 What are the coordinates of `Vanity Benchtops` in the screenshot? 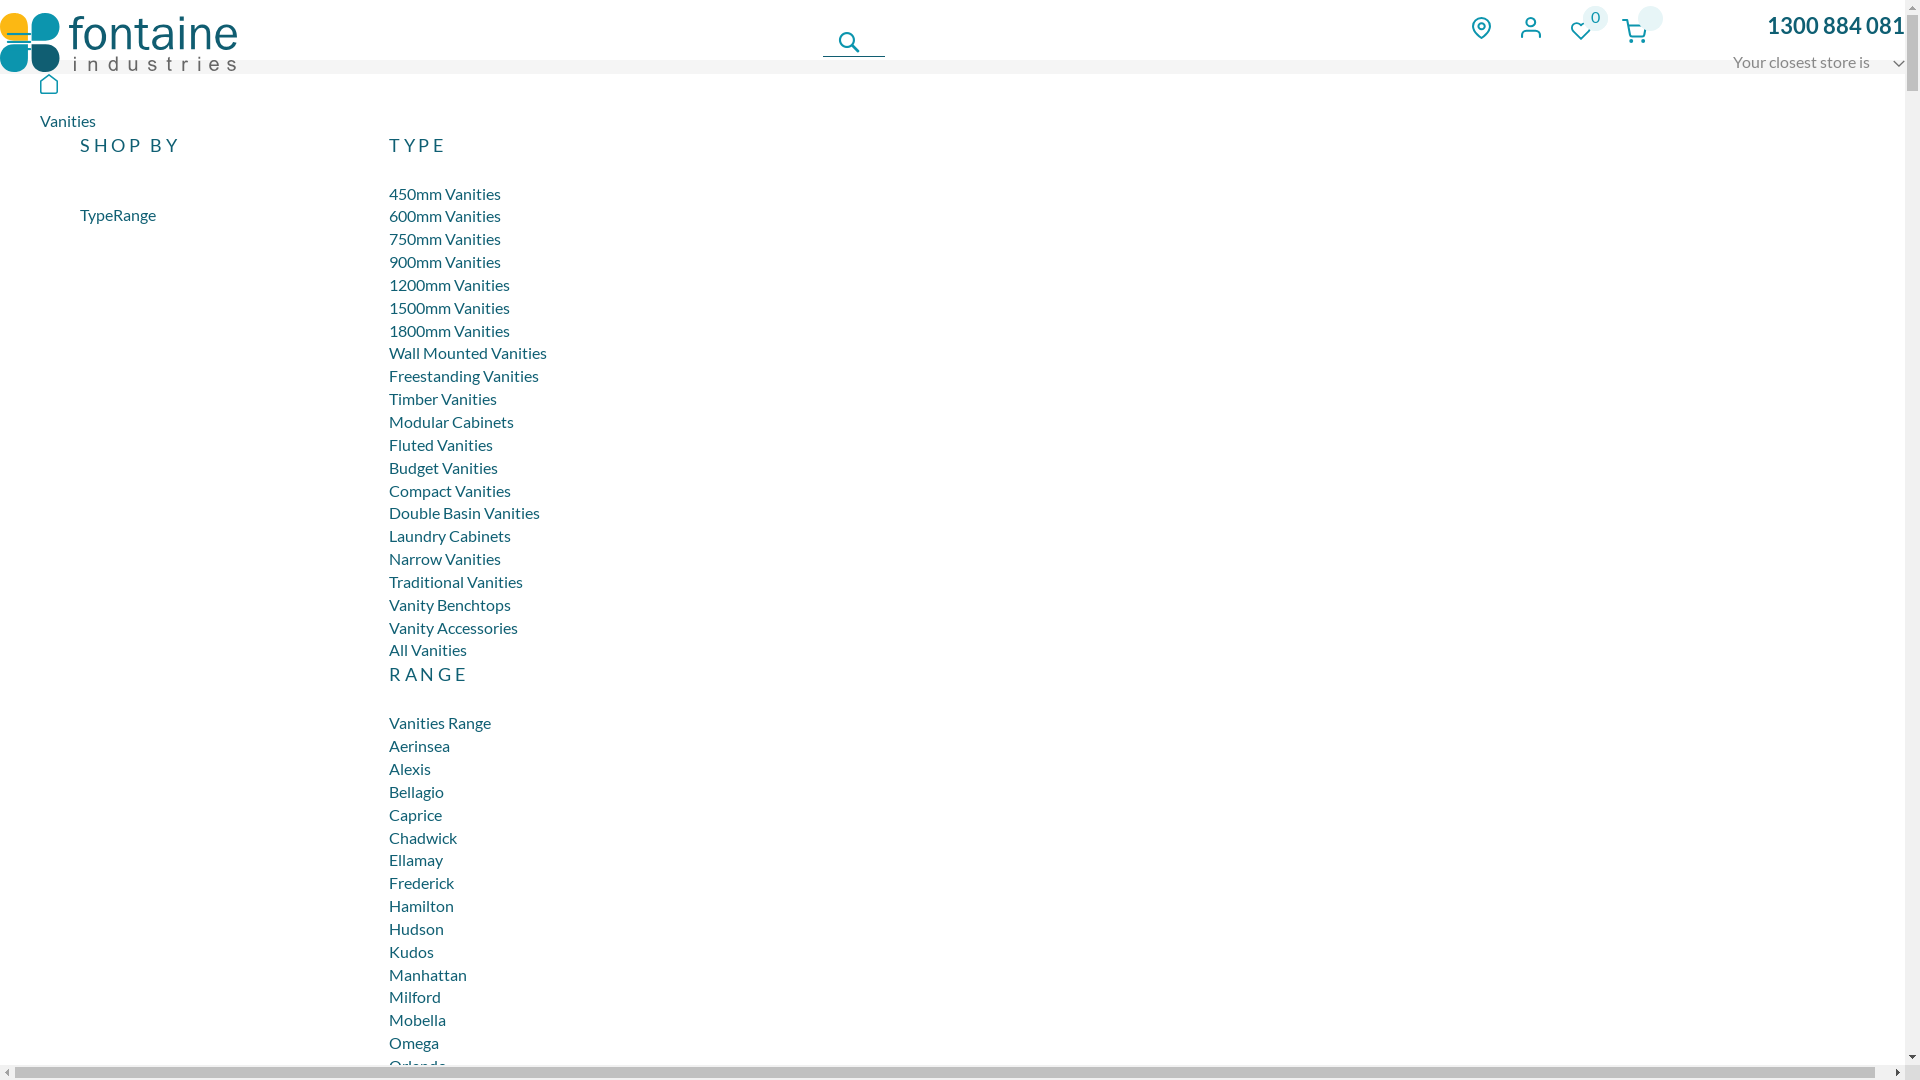 It's located at (450, 604).